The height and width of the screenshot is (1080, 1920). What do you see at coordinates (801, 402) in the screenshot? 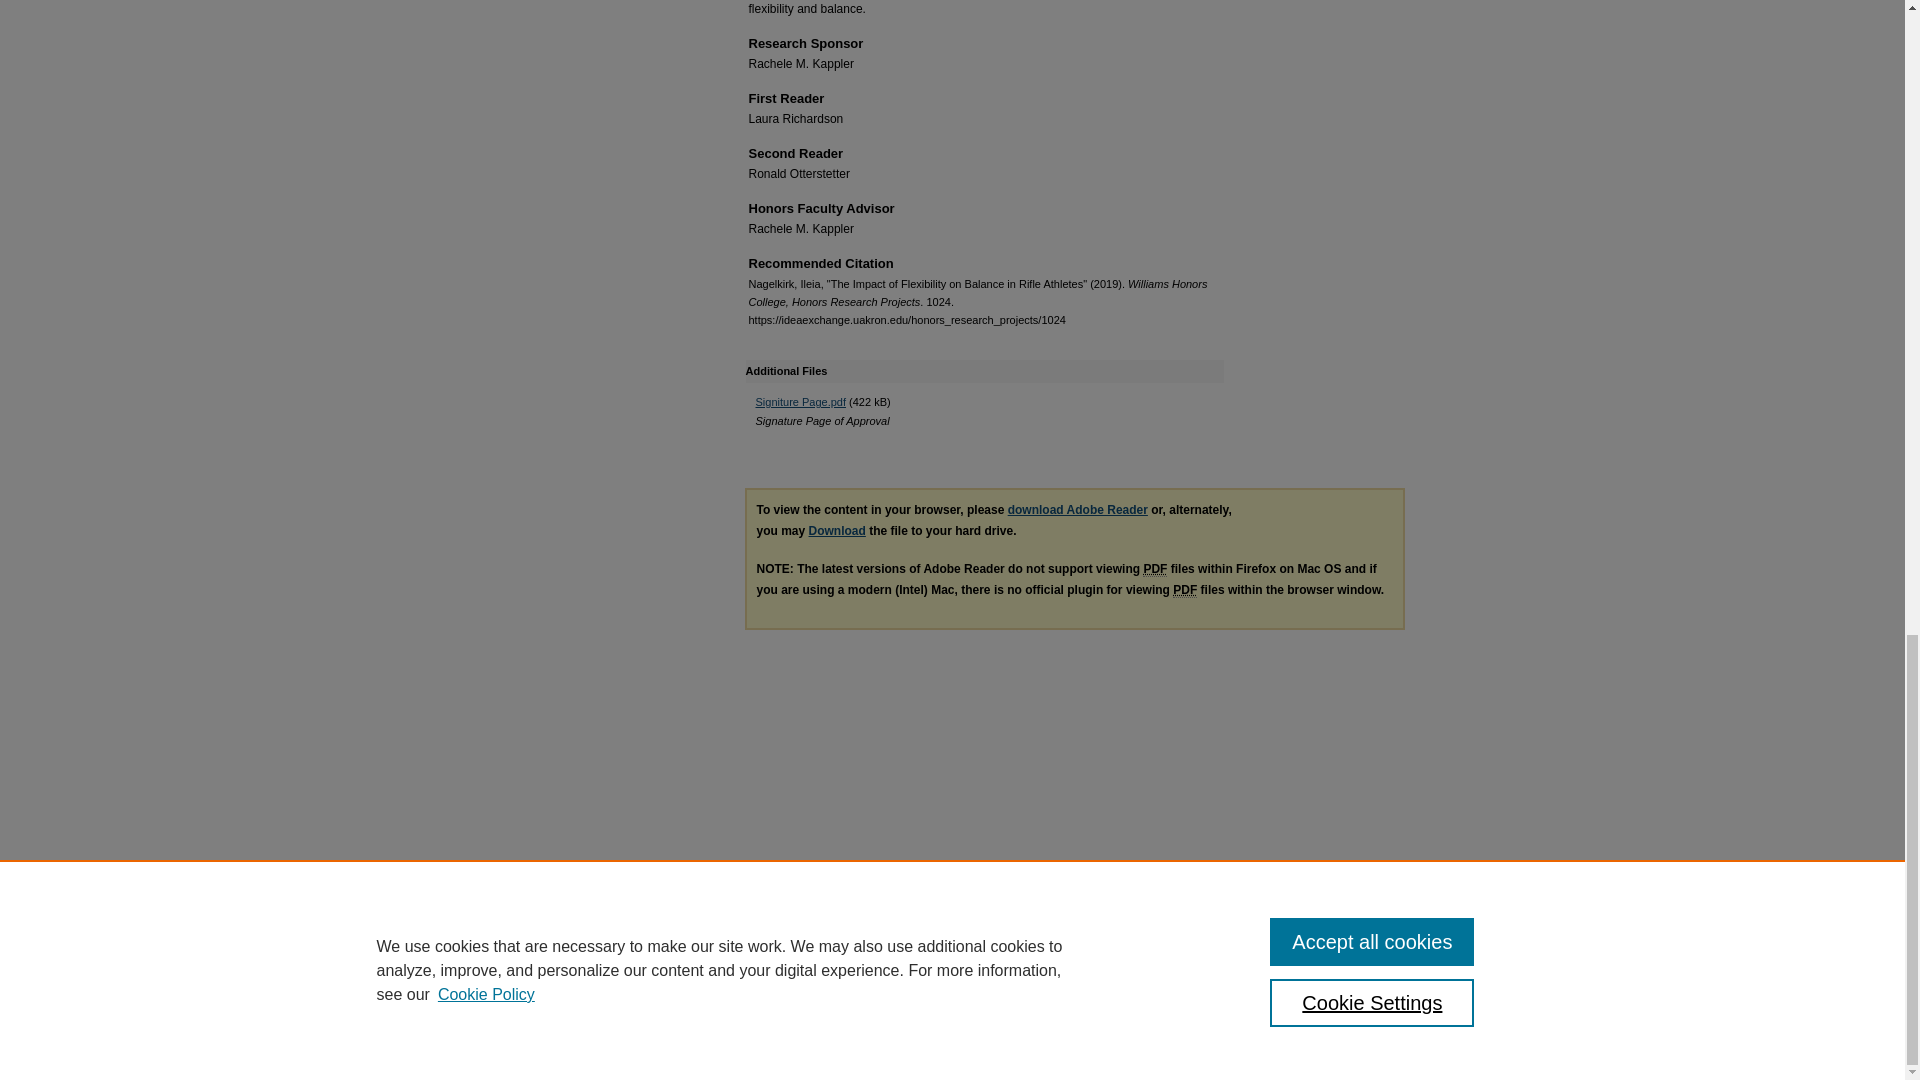
I see `Signiture Page.pdf` at bounding box center [801, 402].